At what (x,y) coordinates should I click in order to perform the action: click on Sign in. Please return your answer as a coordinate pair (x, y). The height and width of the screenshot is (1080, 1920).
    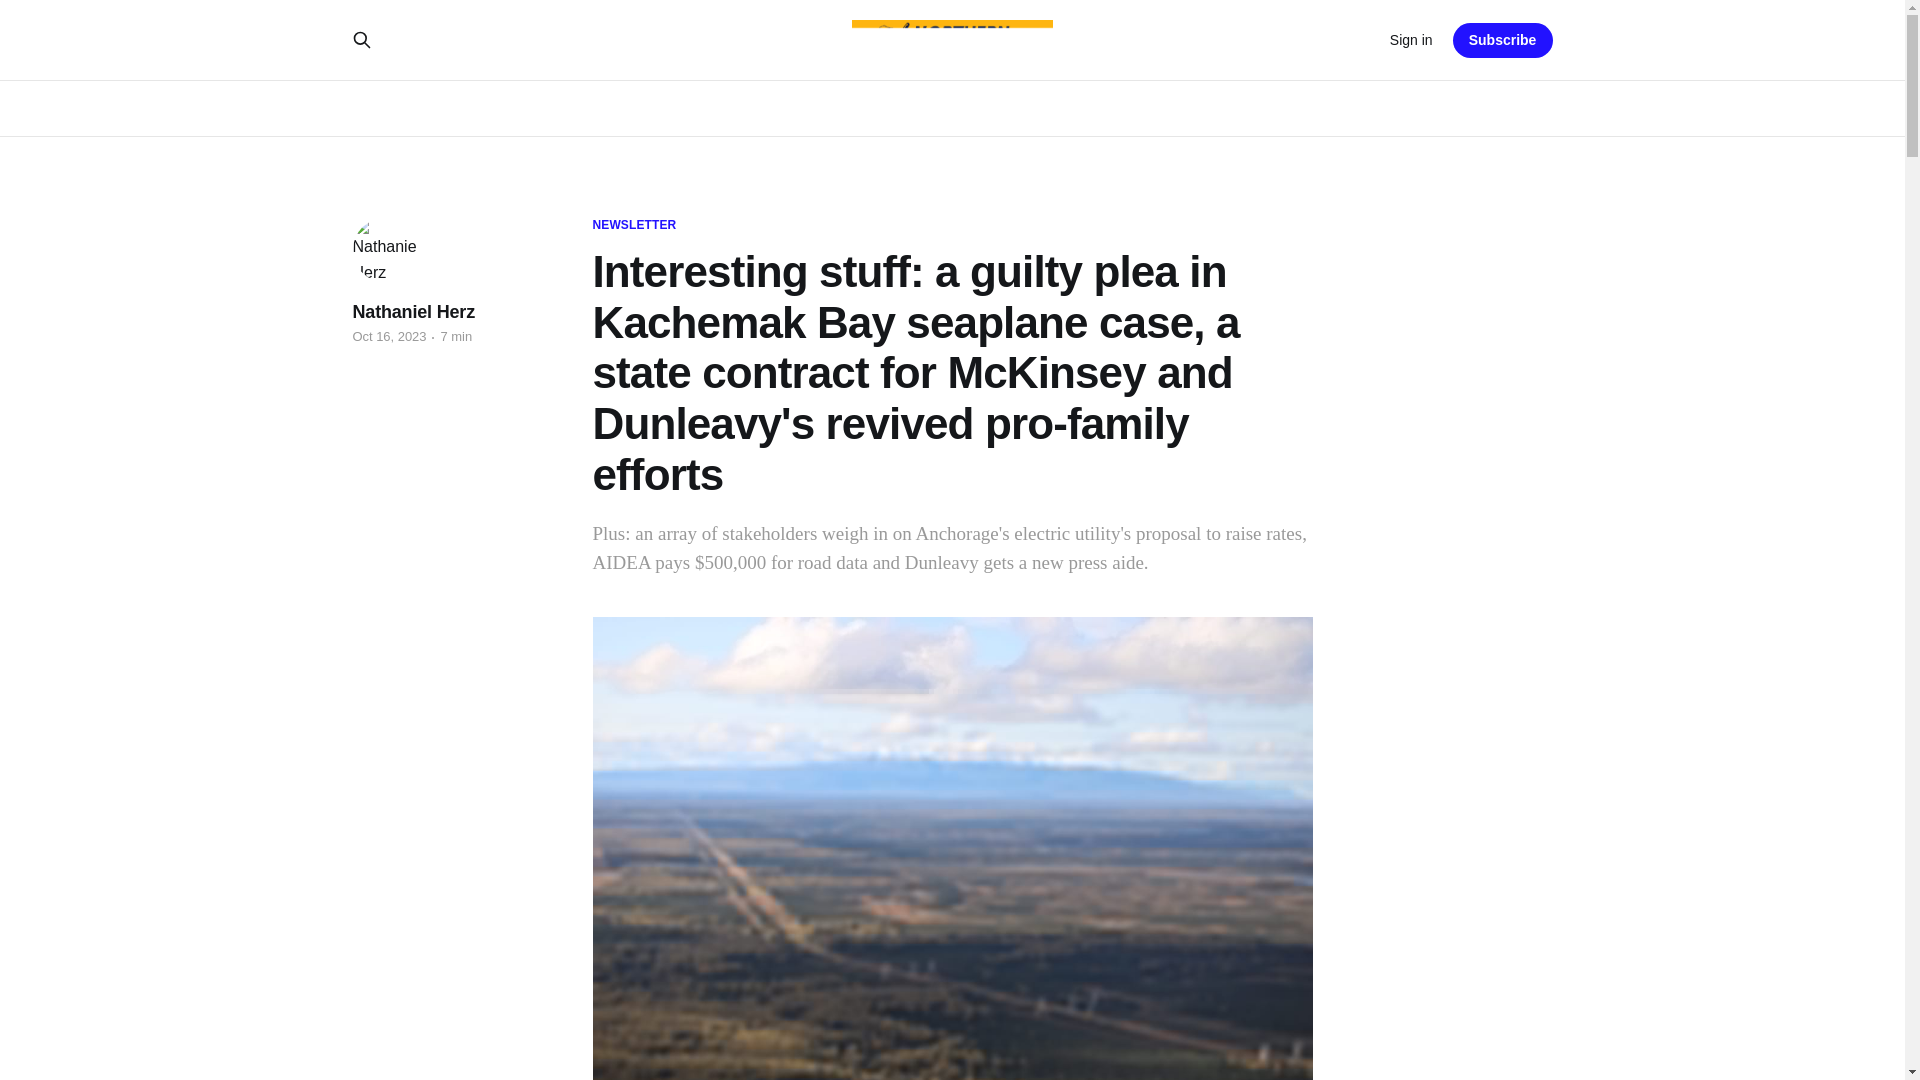
    Looking at the image, I should click on (1411, 40).